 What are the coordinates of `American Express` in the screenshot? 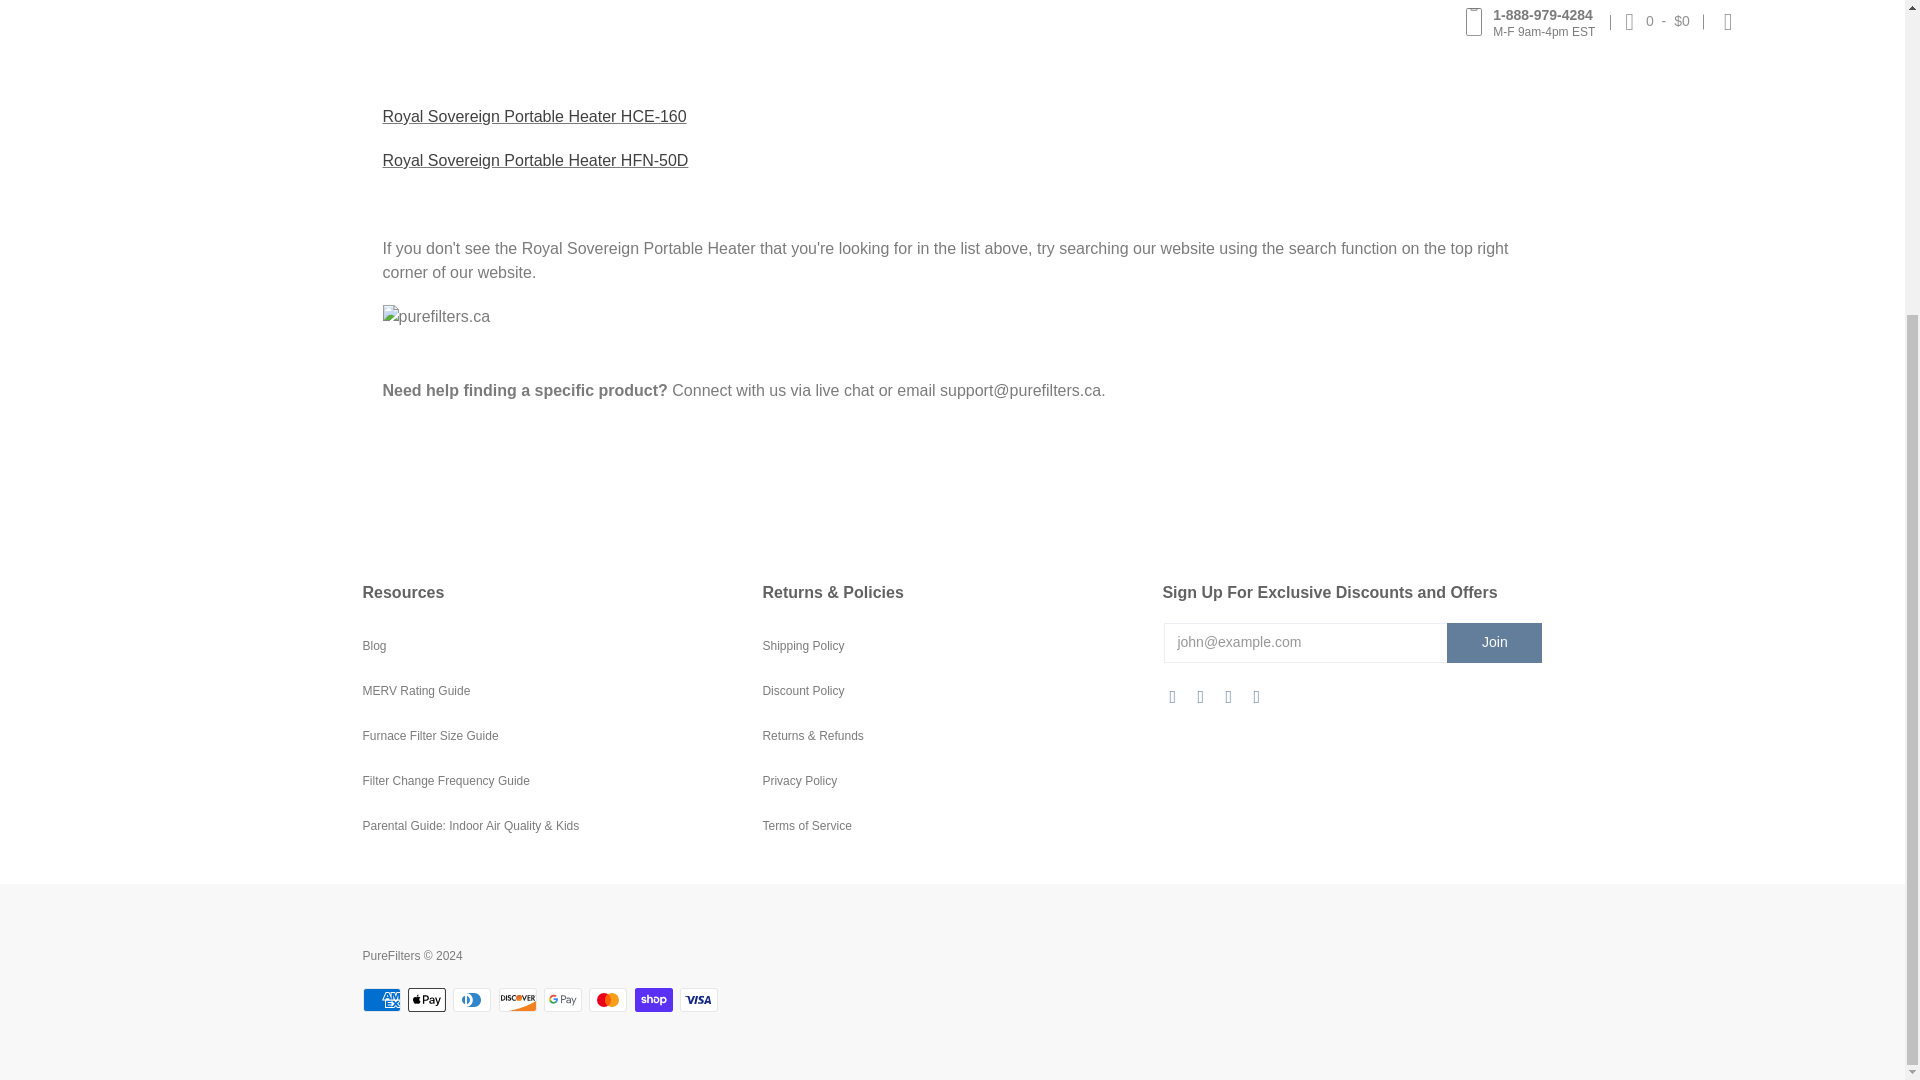 It's located at (380, 1000).